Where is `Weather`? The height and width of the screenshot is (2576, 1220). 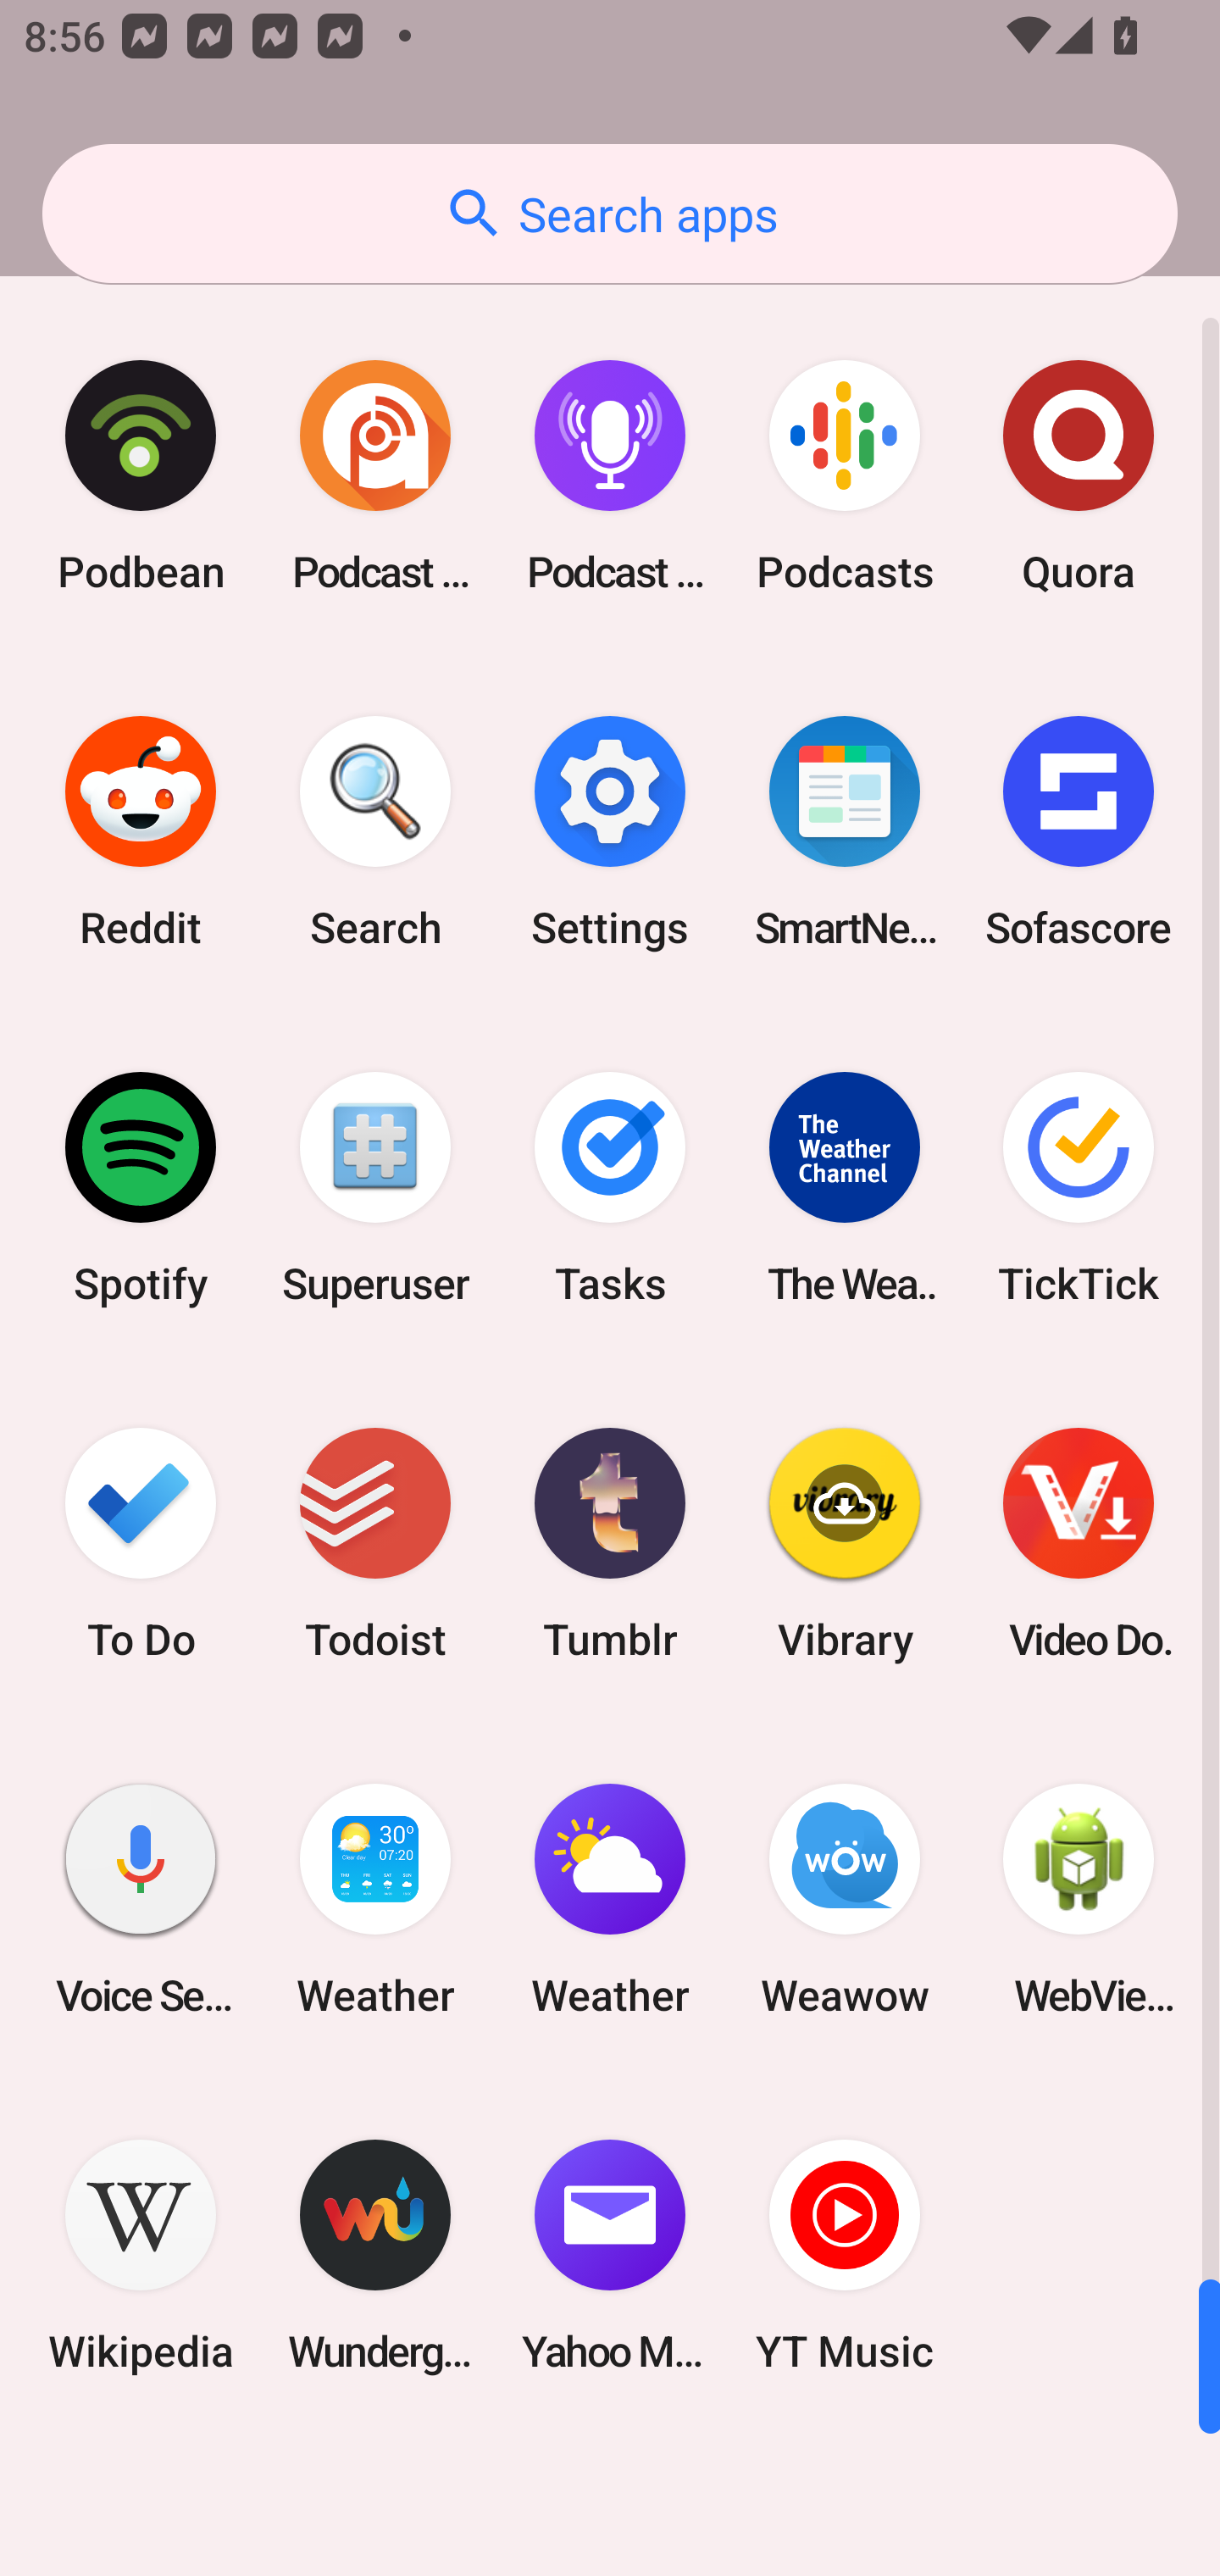 Weather is located at coordinates (375, 1900).